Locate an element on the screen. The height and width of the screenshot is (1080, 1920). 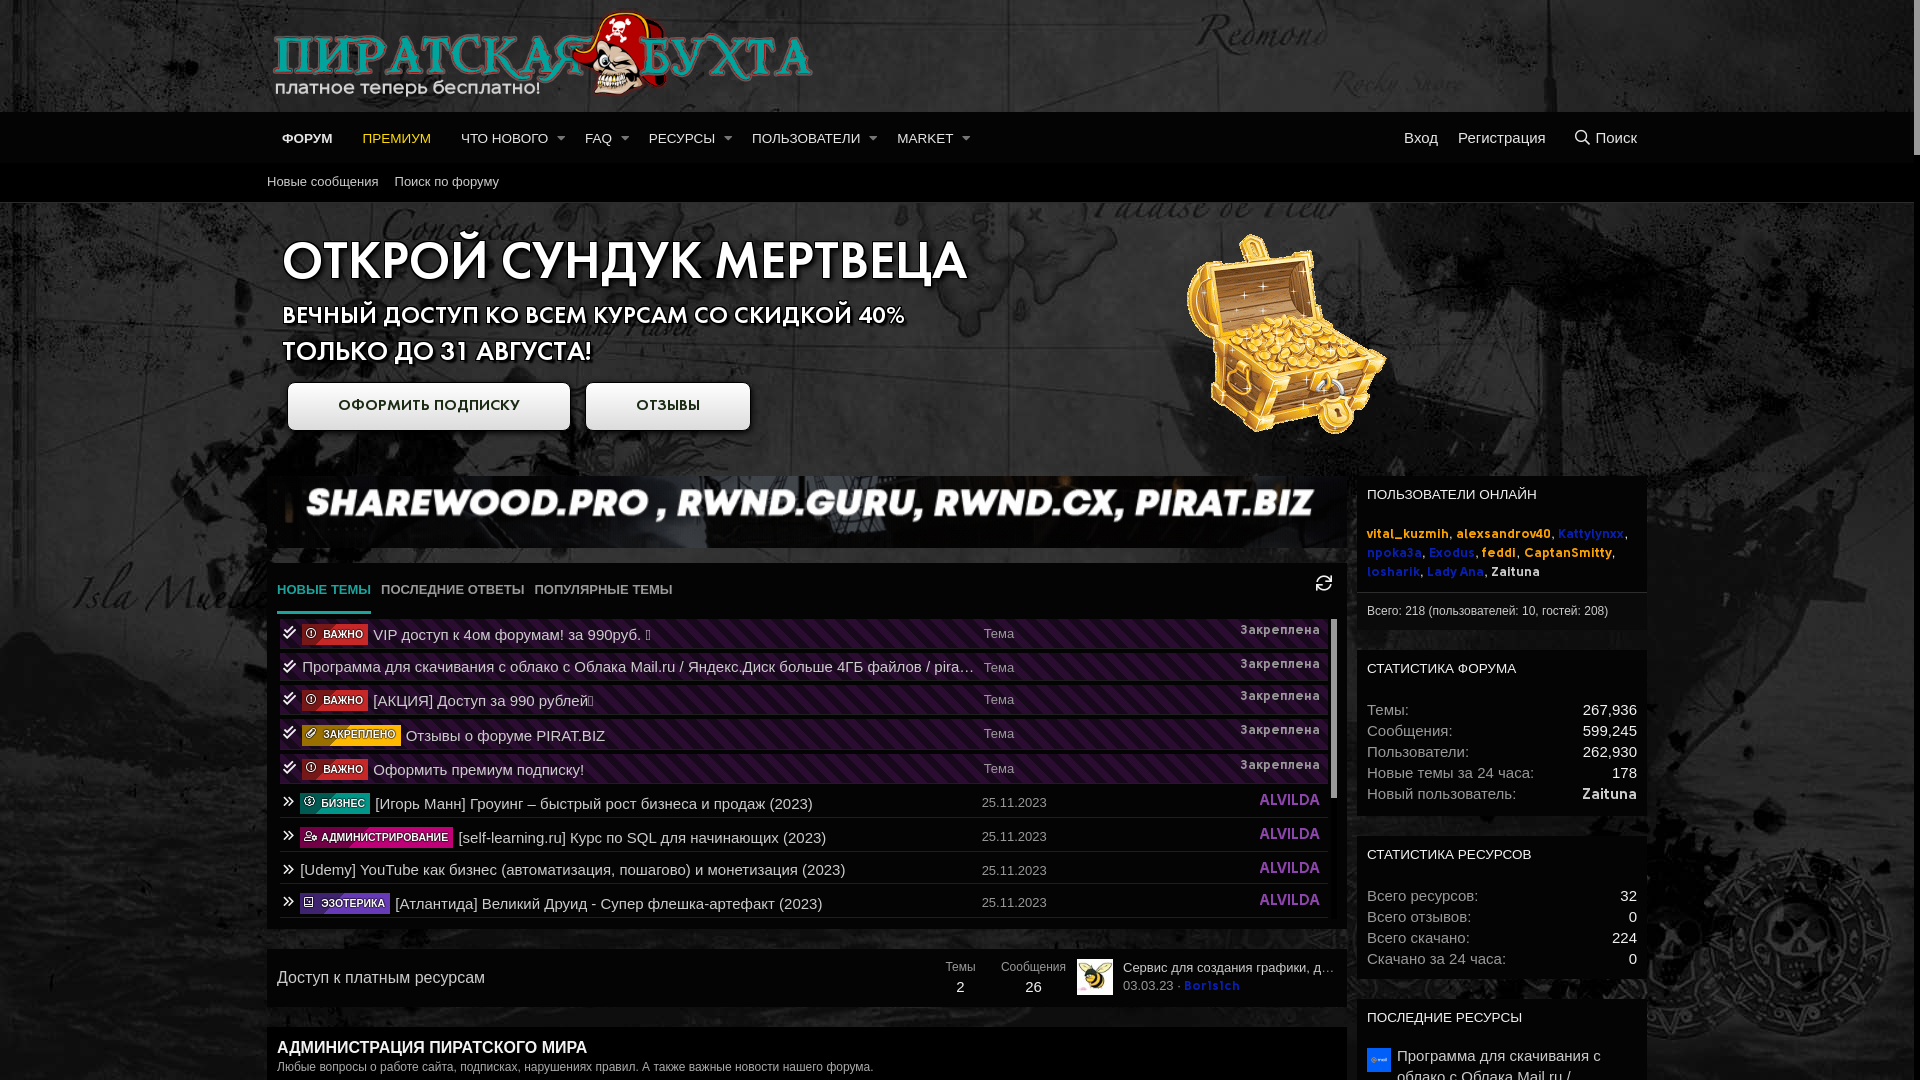
alexsandrov40 is located at coordinates (1504, 534).